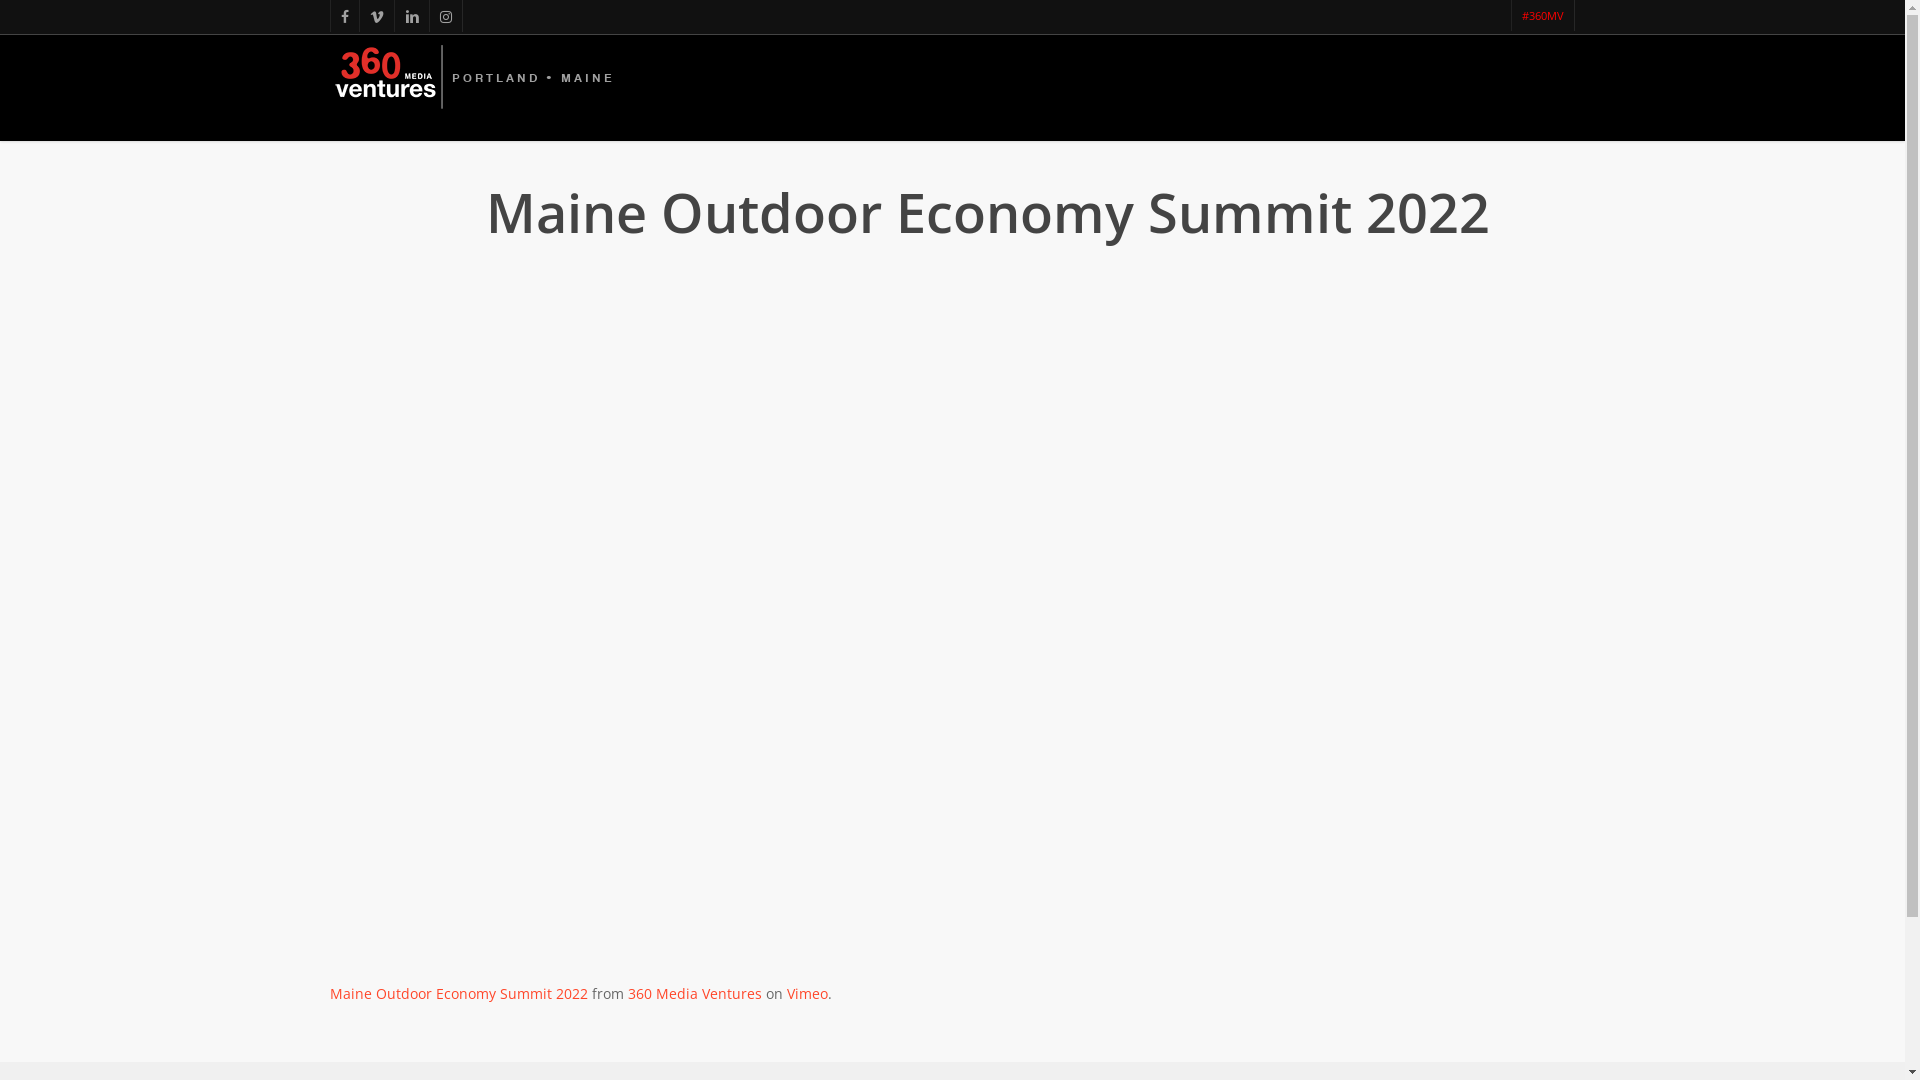 The image size is (1920, 1080). I want to click on linkedin, so click(412, 16).